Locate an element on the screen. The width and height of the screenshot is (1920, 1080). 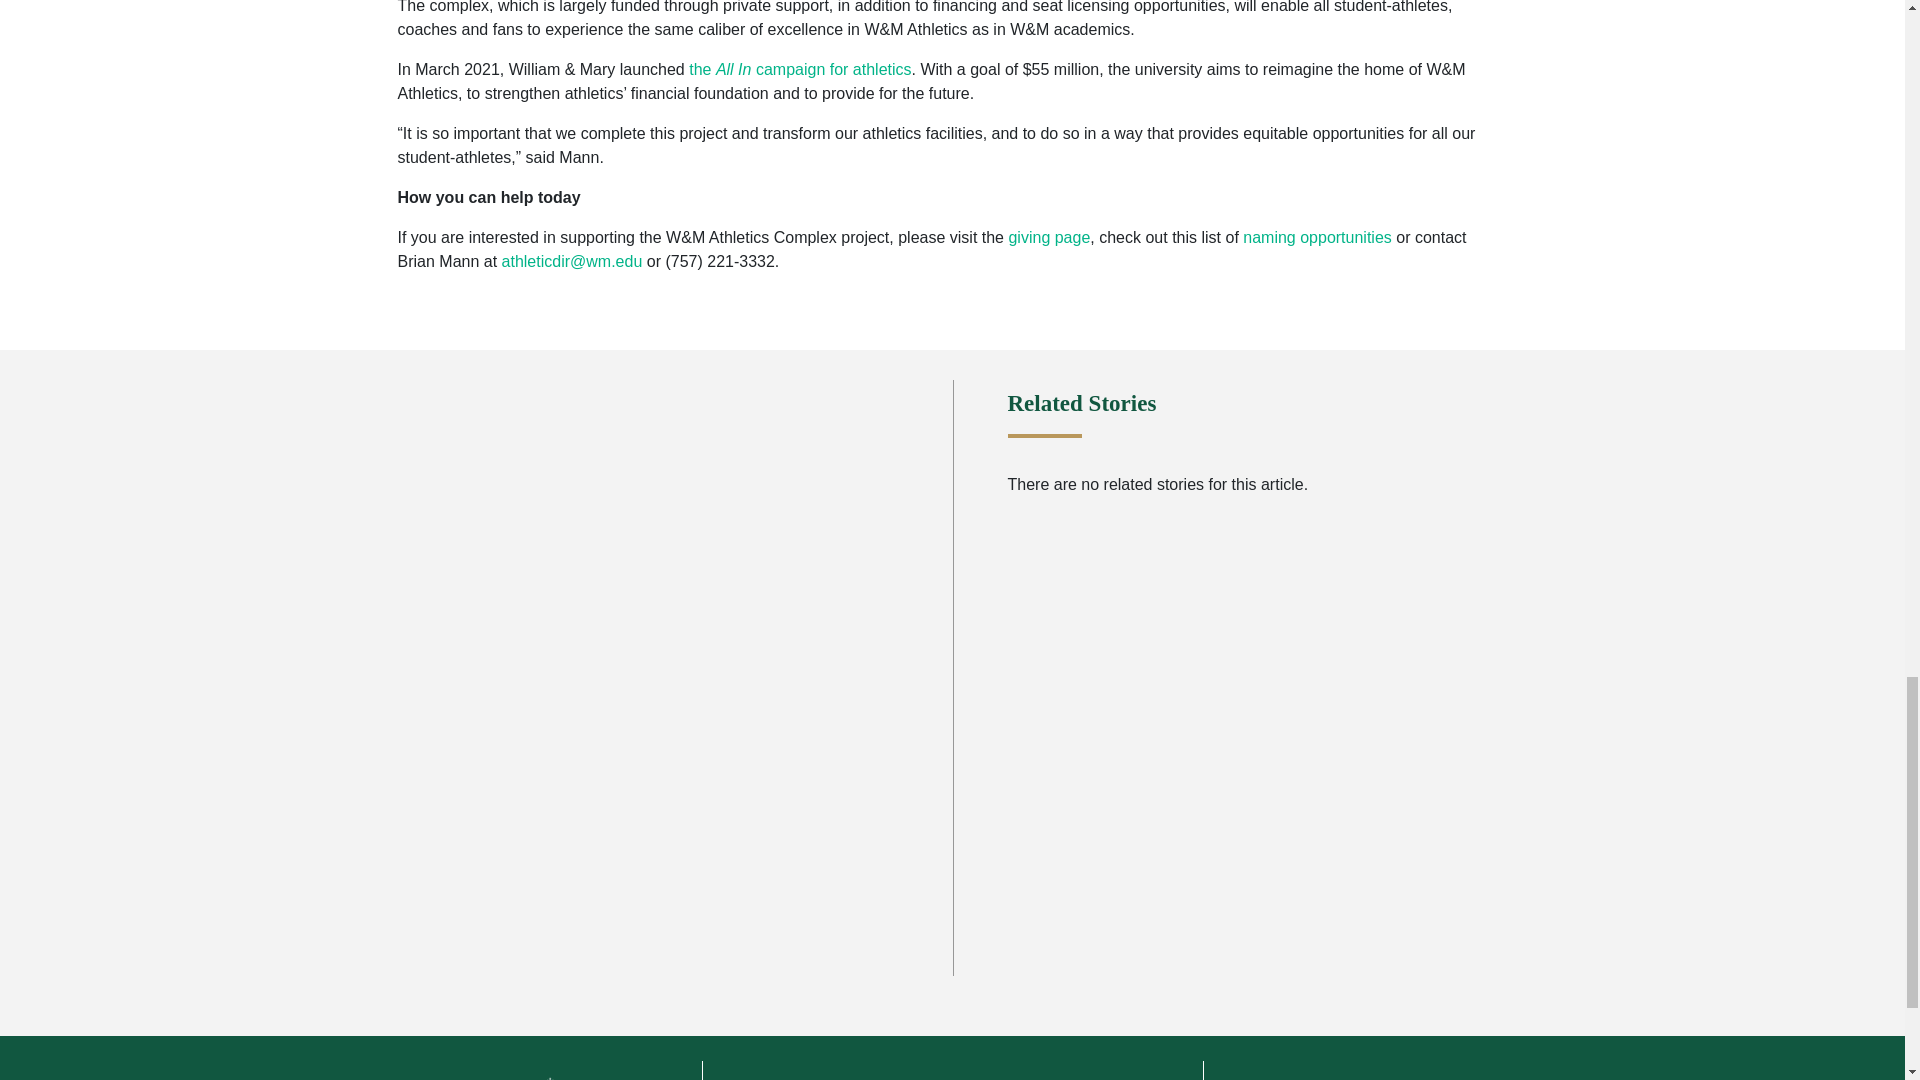
naming opportunities is located at coordinates (1317, 237).